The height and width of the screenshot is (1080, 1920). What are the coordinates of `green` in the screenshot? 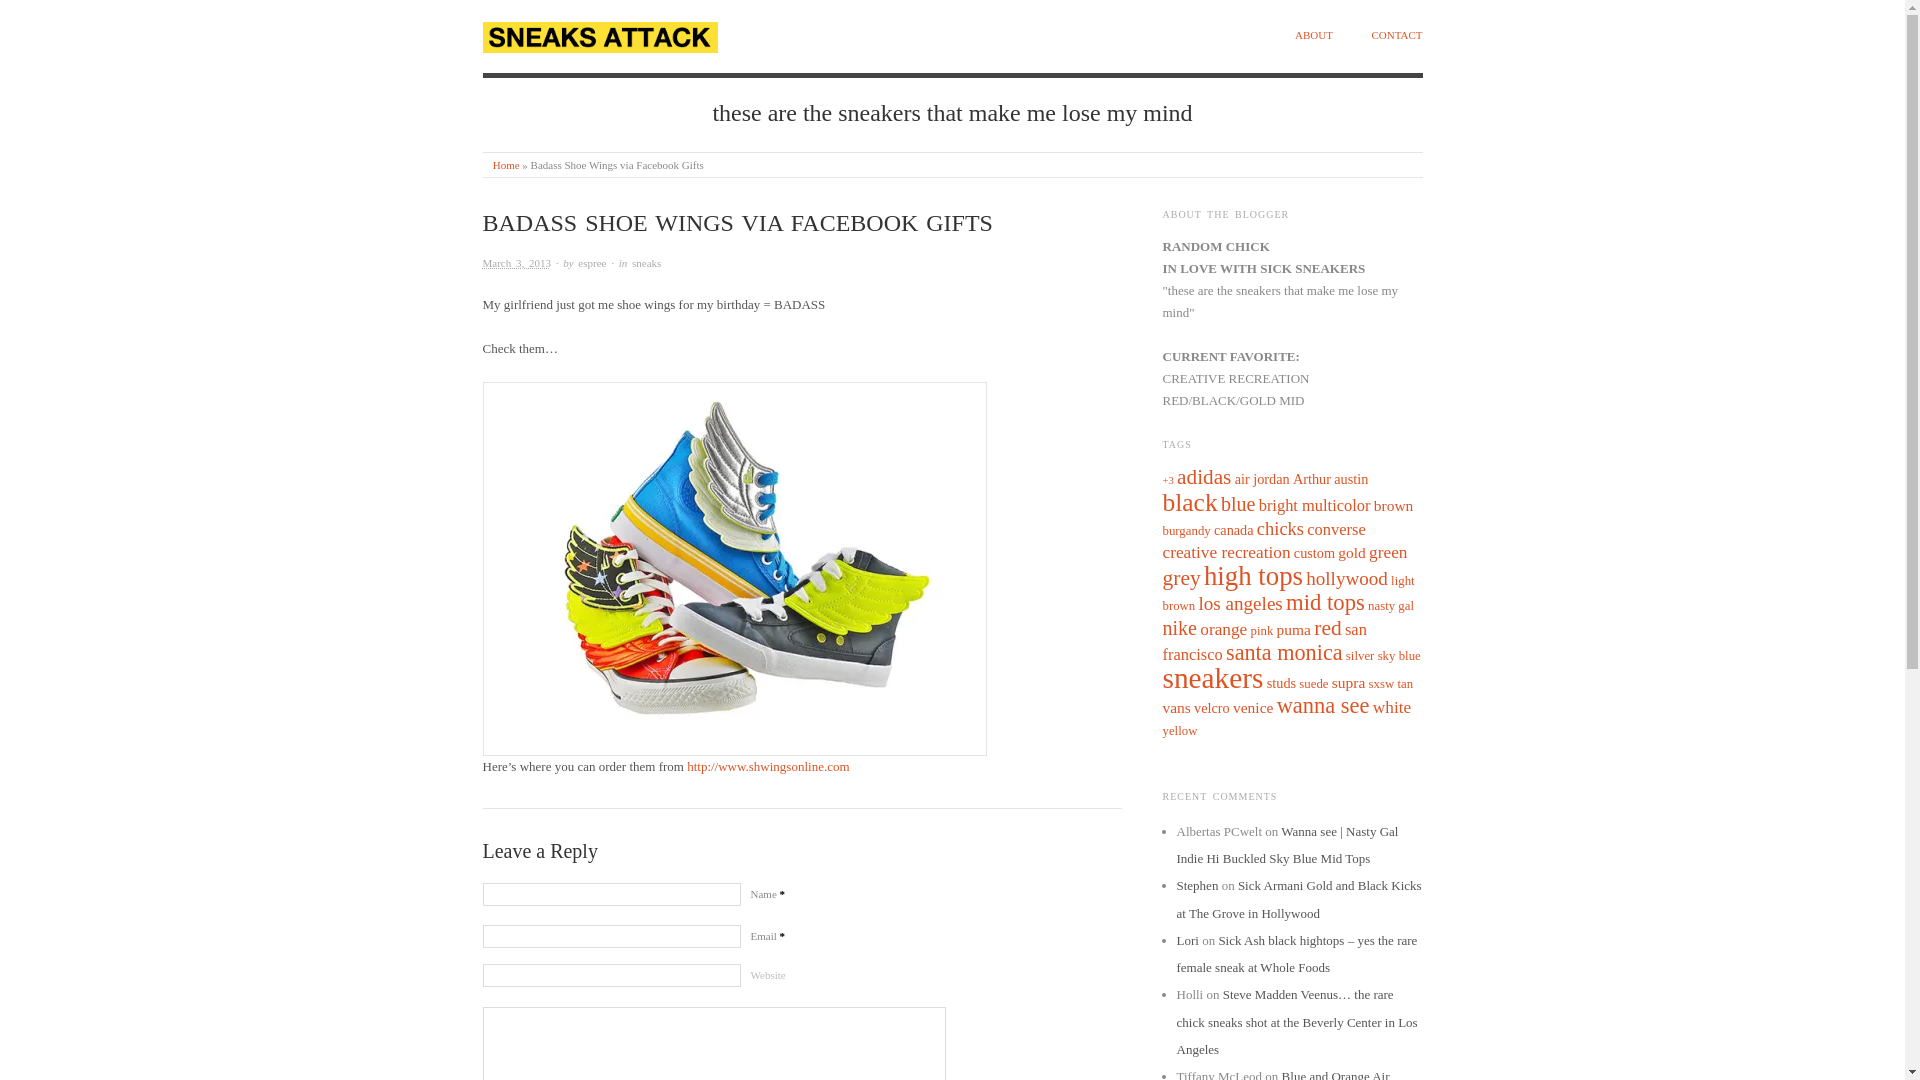 It's located at (1388, 552).